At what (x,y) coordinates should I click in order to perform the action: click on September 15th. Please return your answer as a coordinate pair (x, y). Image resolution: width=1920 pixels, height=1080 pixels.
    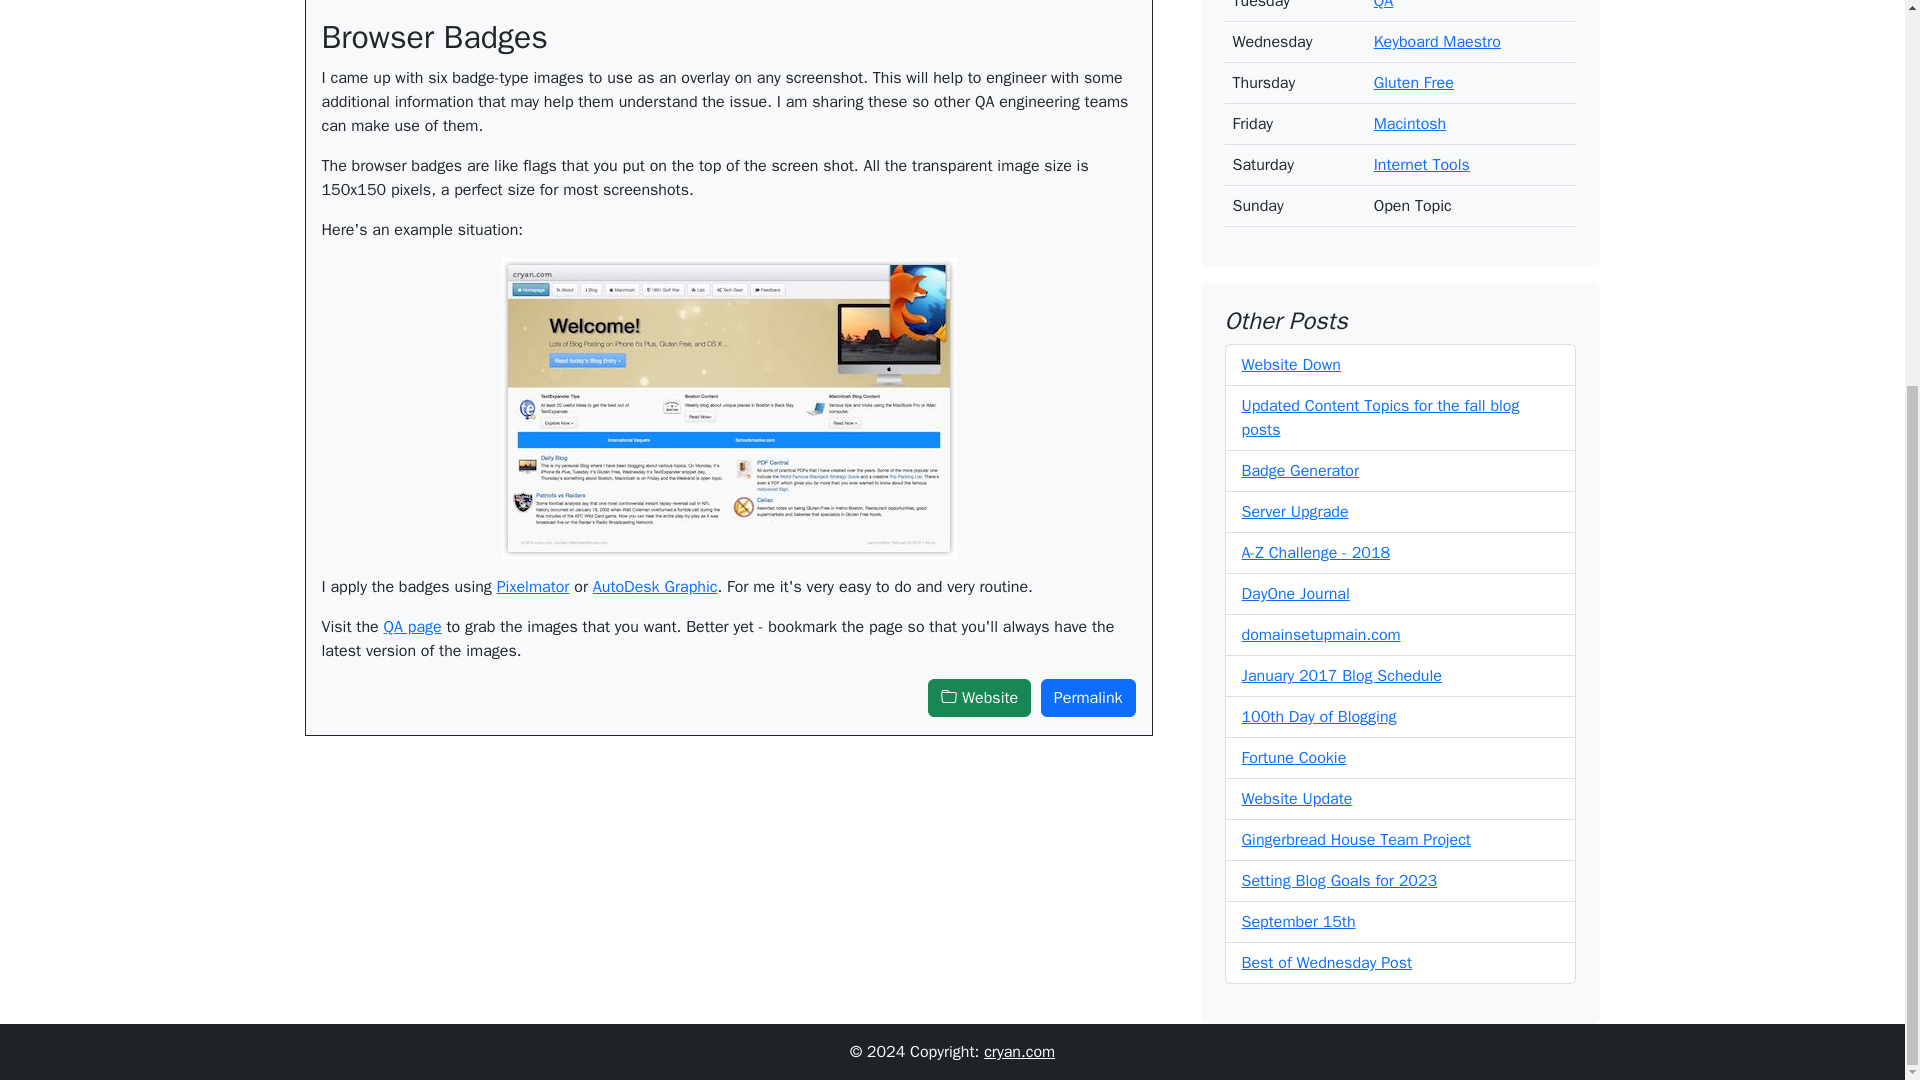
    Looking at the image, I should click on (1298, 906).